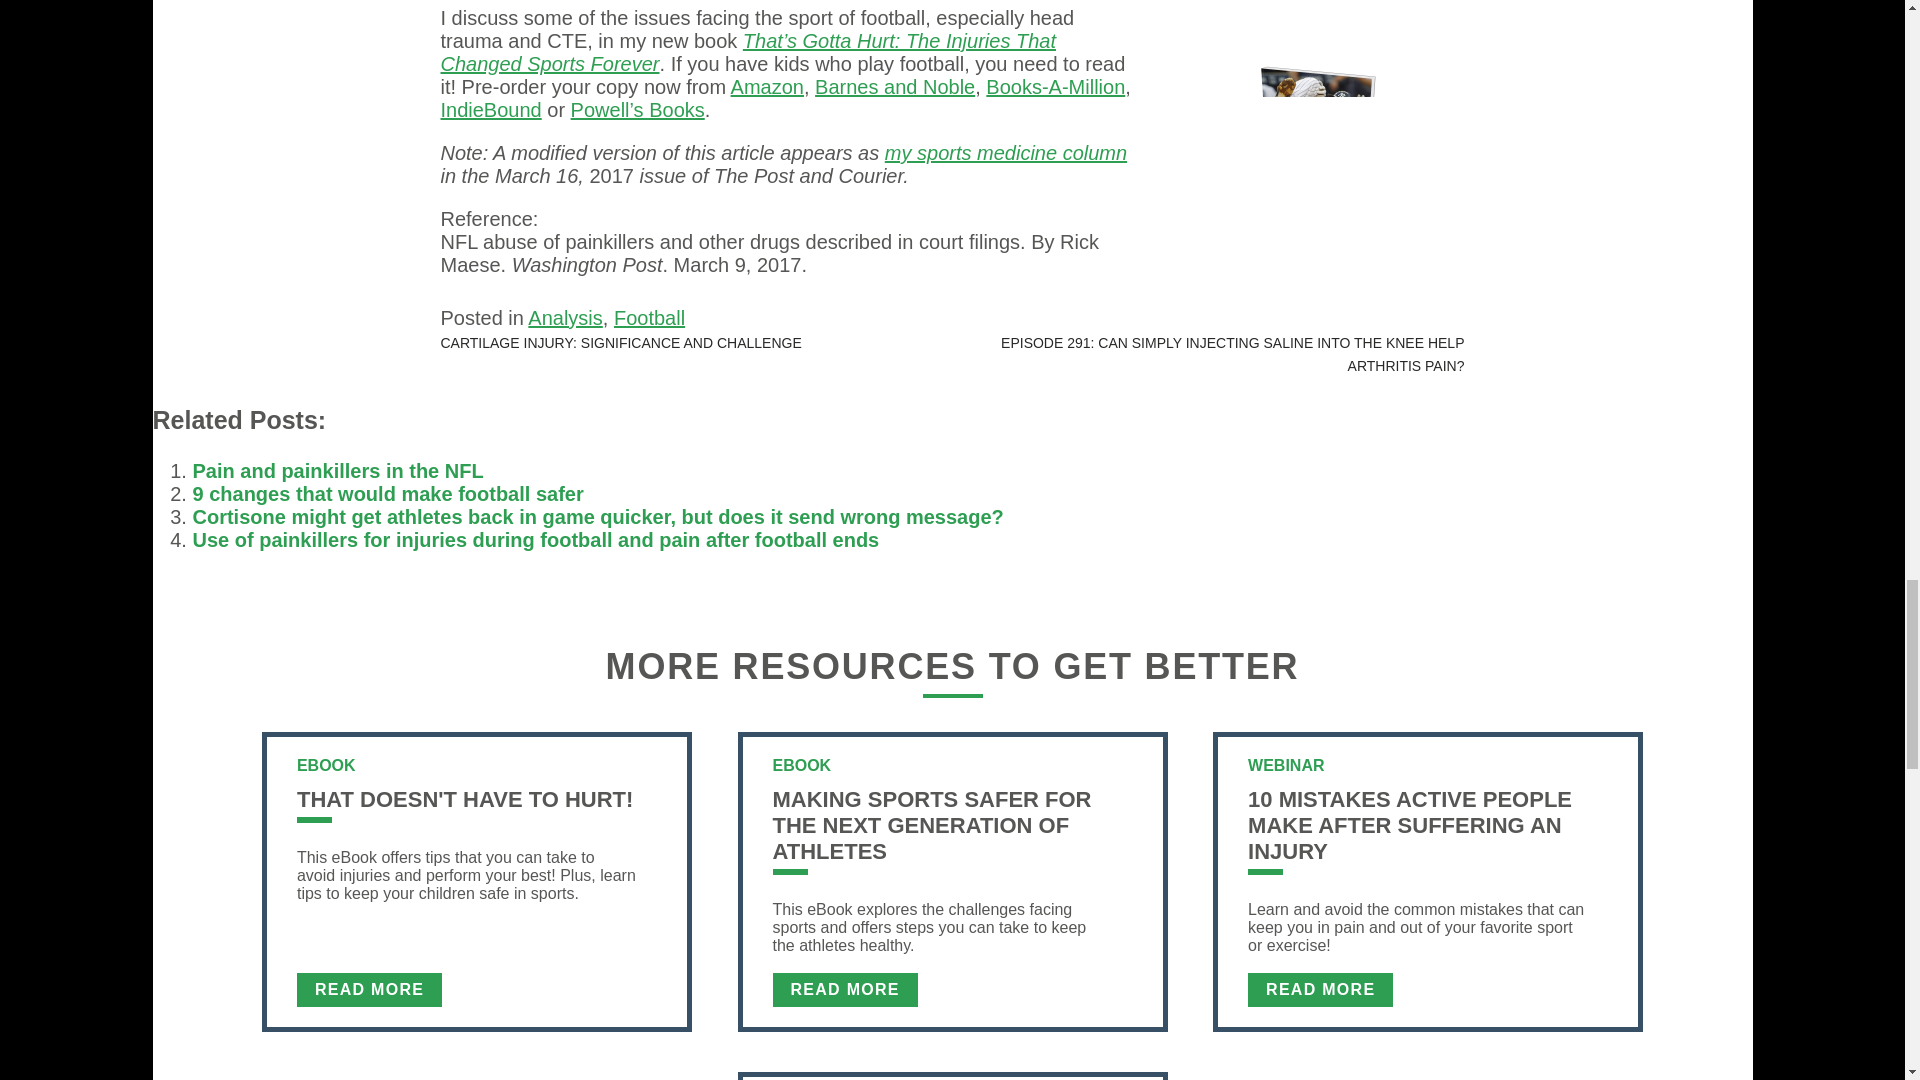 Image resolution: width=1920 pixels, height=1080 pixels. What do you see at coordinates (388, 494) in the screenshot?
I see `9 changes that would make football safer` at bounding box center [388, 494].